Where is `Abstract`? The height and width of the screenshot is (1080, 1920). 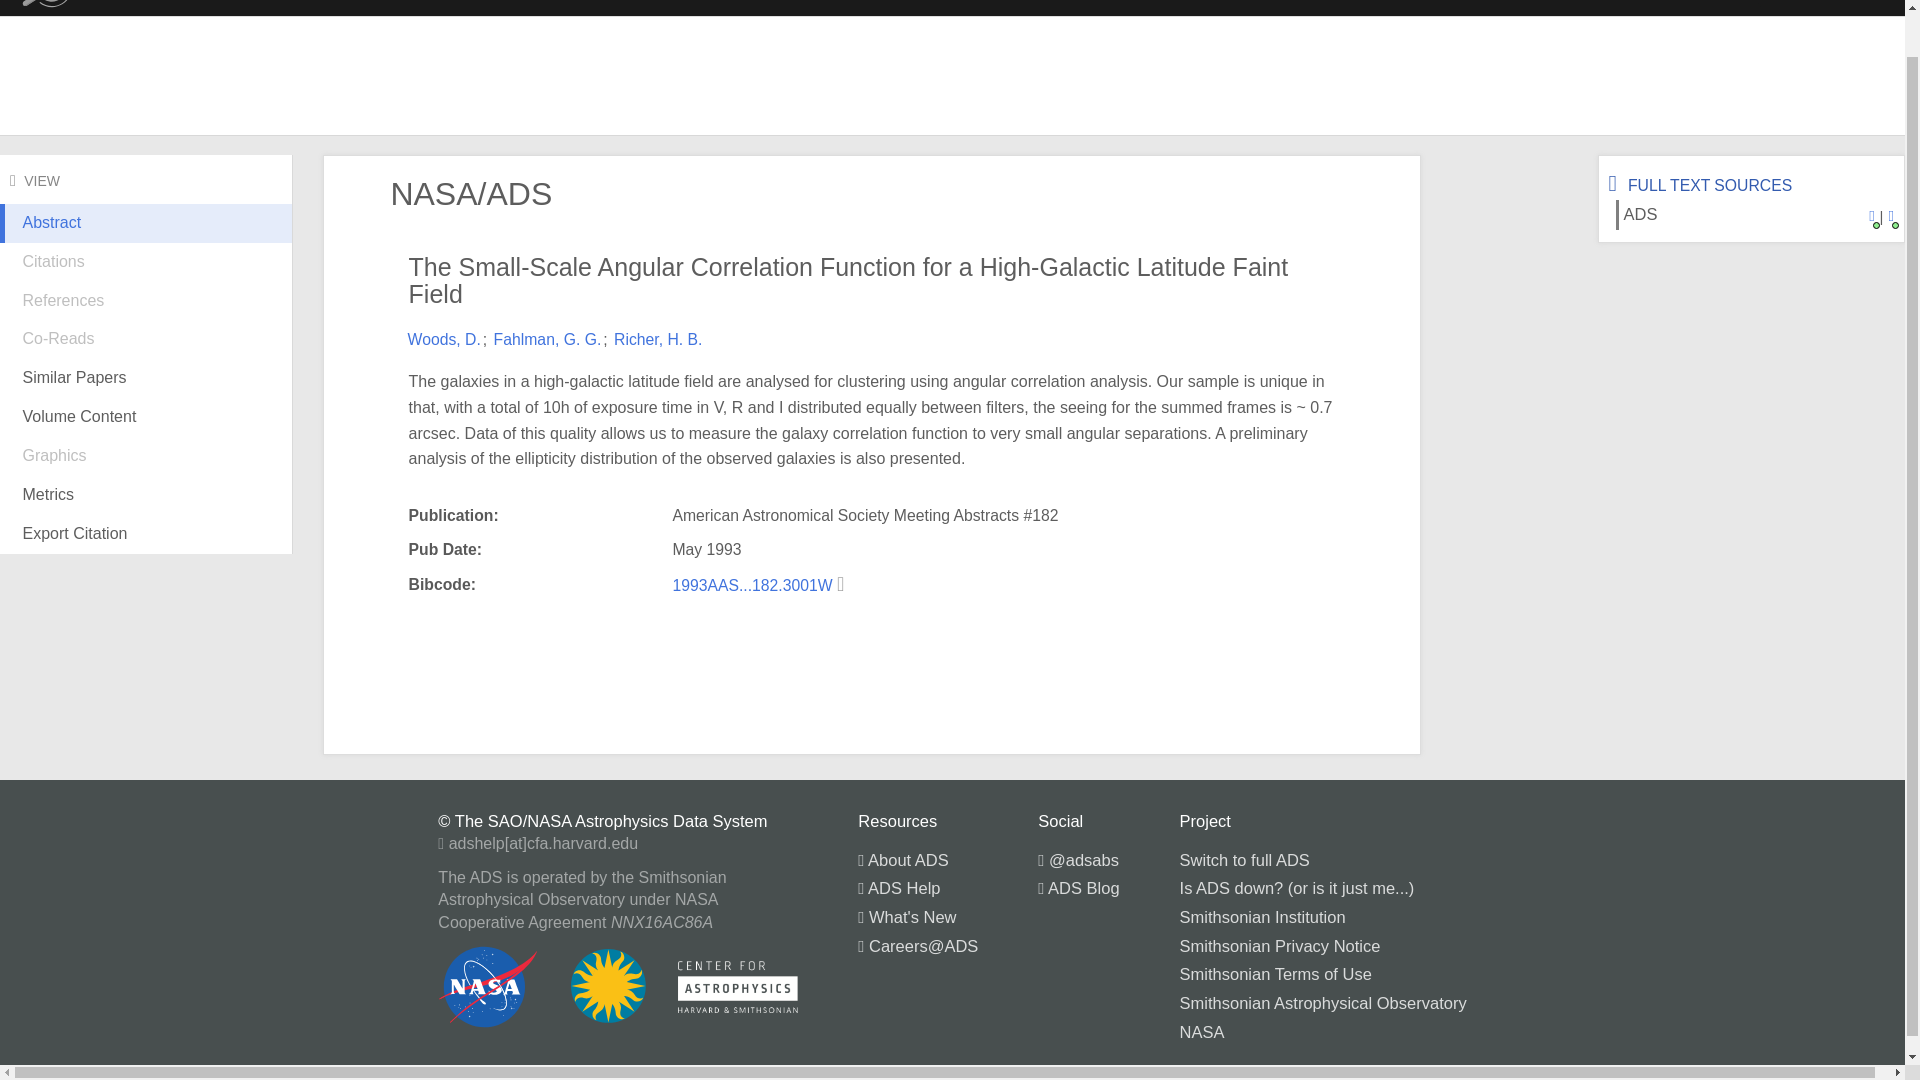 Abstract is located at coordinates (146, 239).